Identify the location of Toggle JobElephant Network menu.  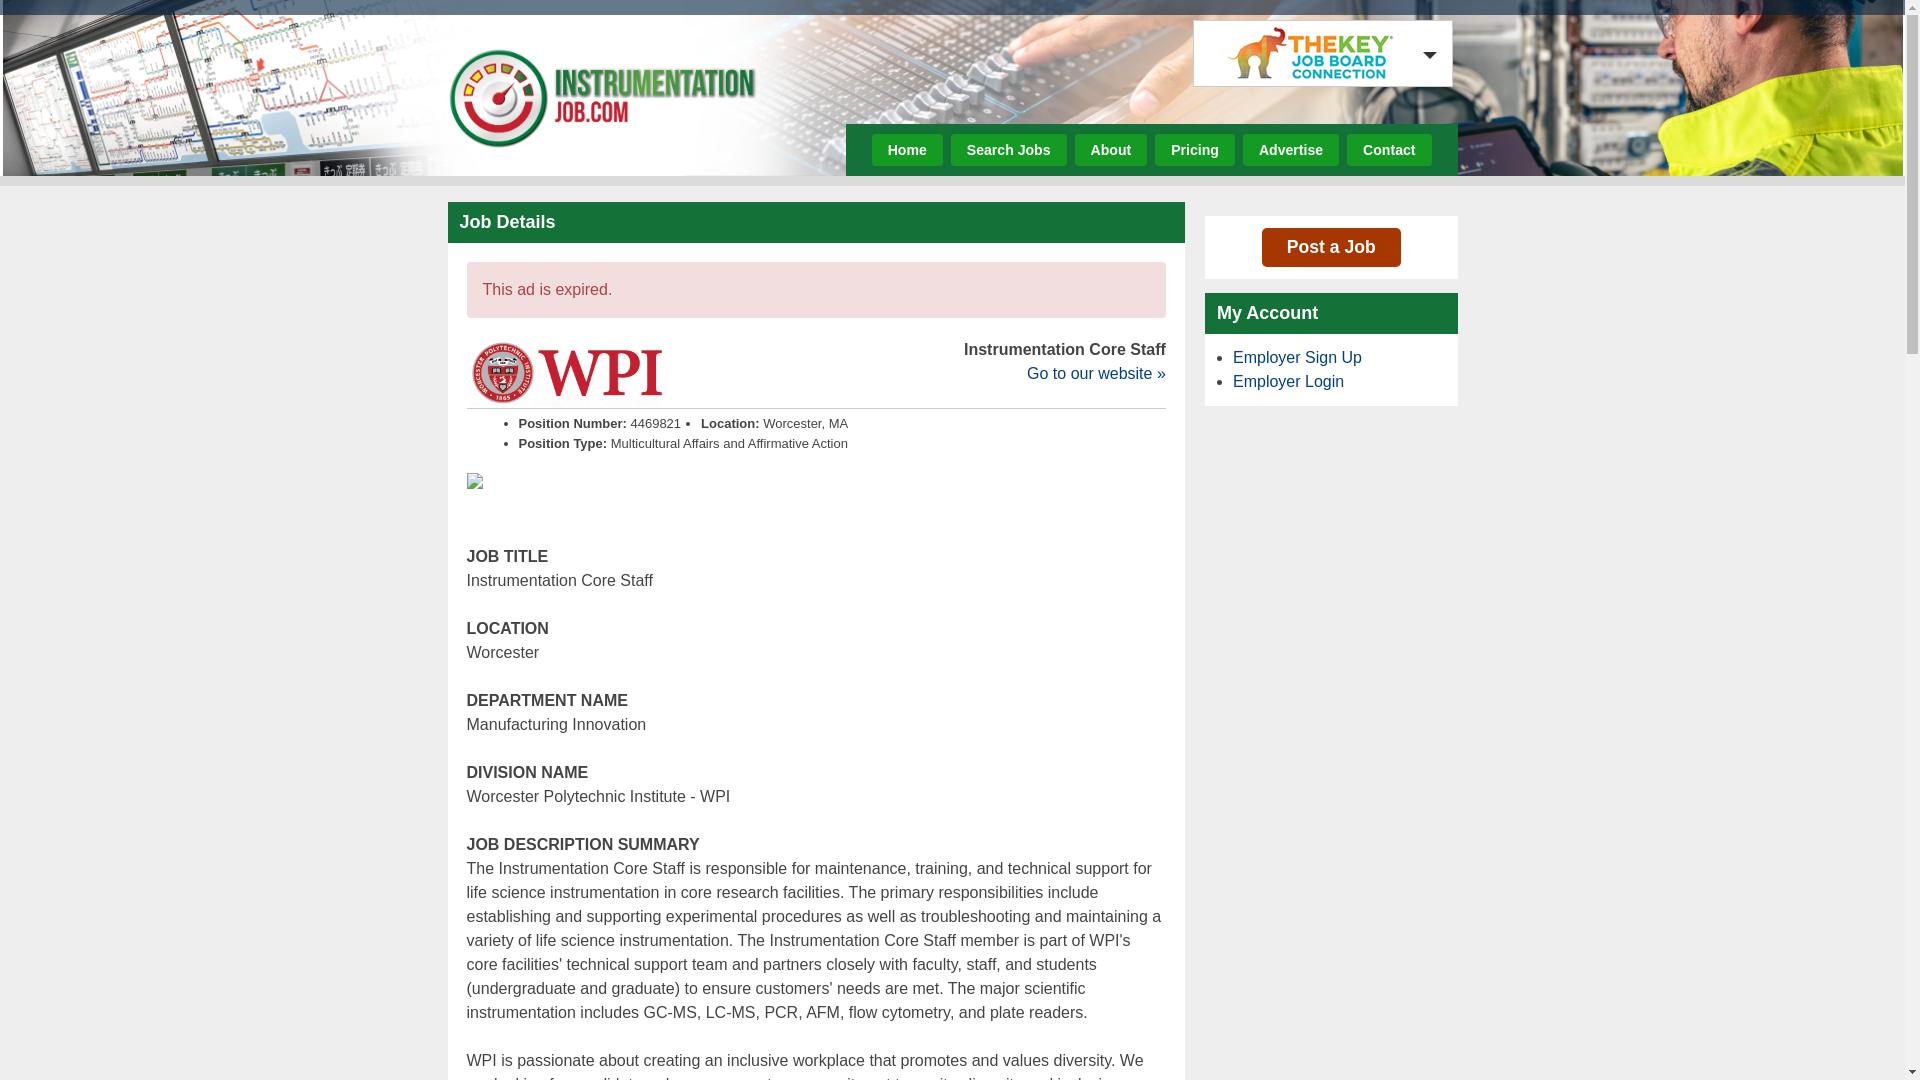
(1317, 53).